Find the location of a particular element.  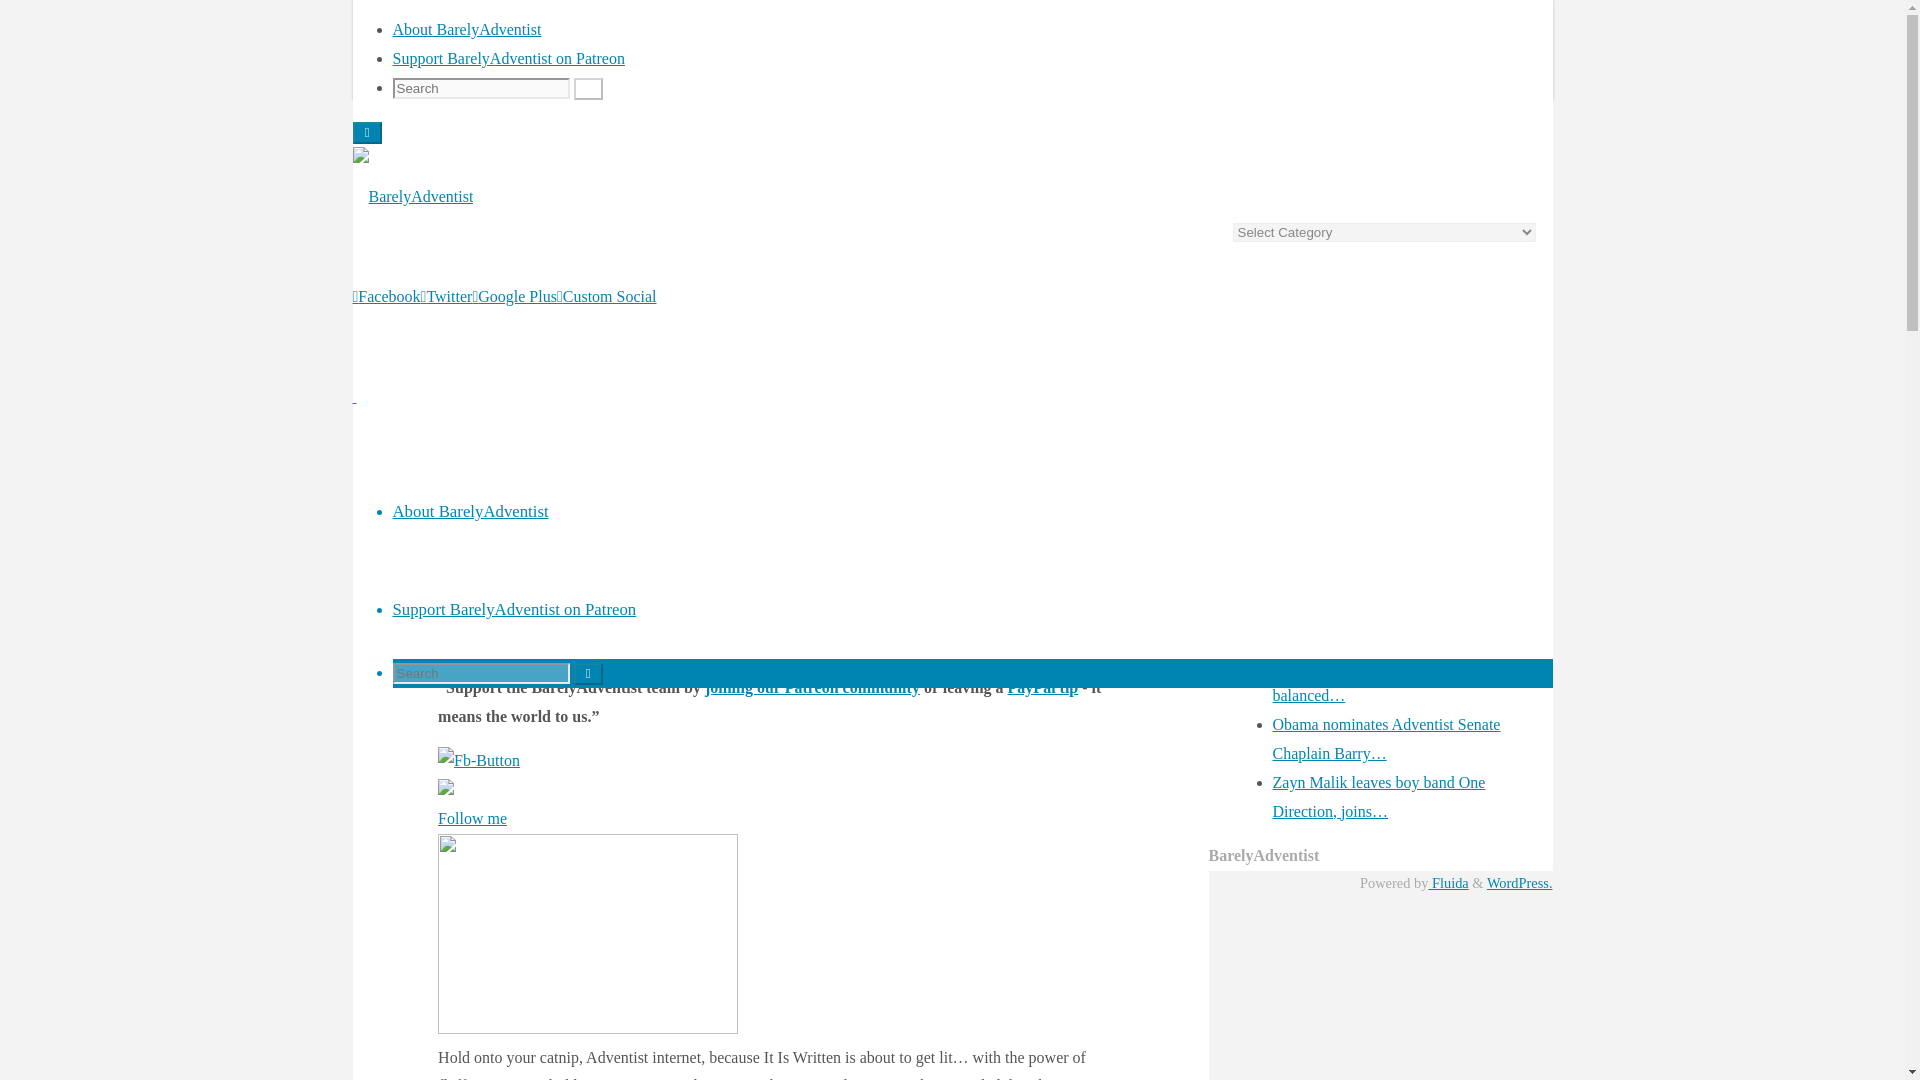

Google Plus is located at coordinates (514, 296).